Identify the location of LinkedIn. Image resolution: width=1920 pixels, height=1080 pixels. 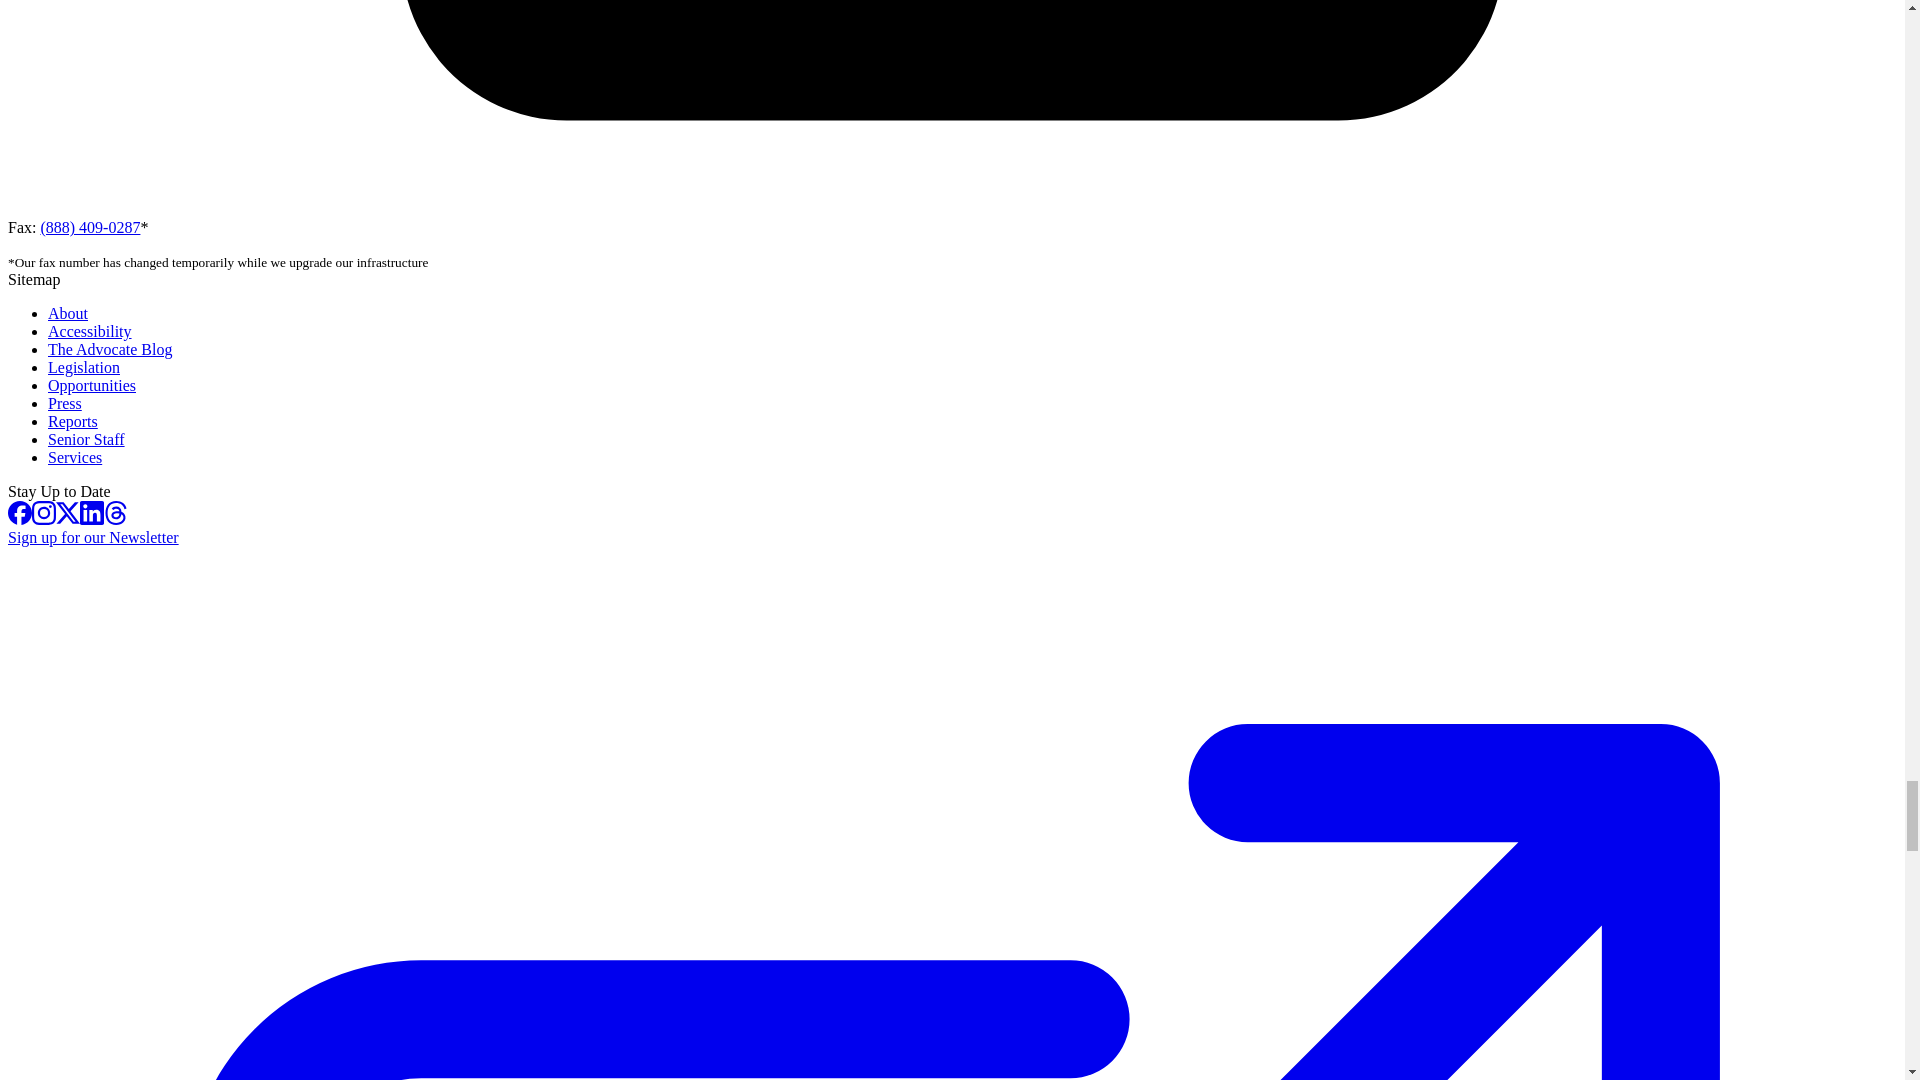
(92, 512).